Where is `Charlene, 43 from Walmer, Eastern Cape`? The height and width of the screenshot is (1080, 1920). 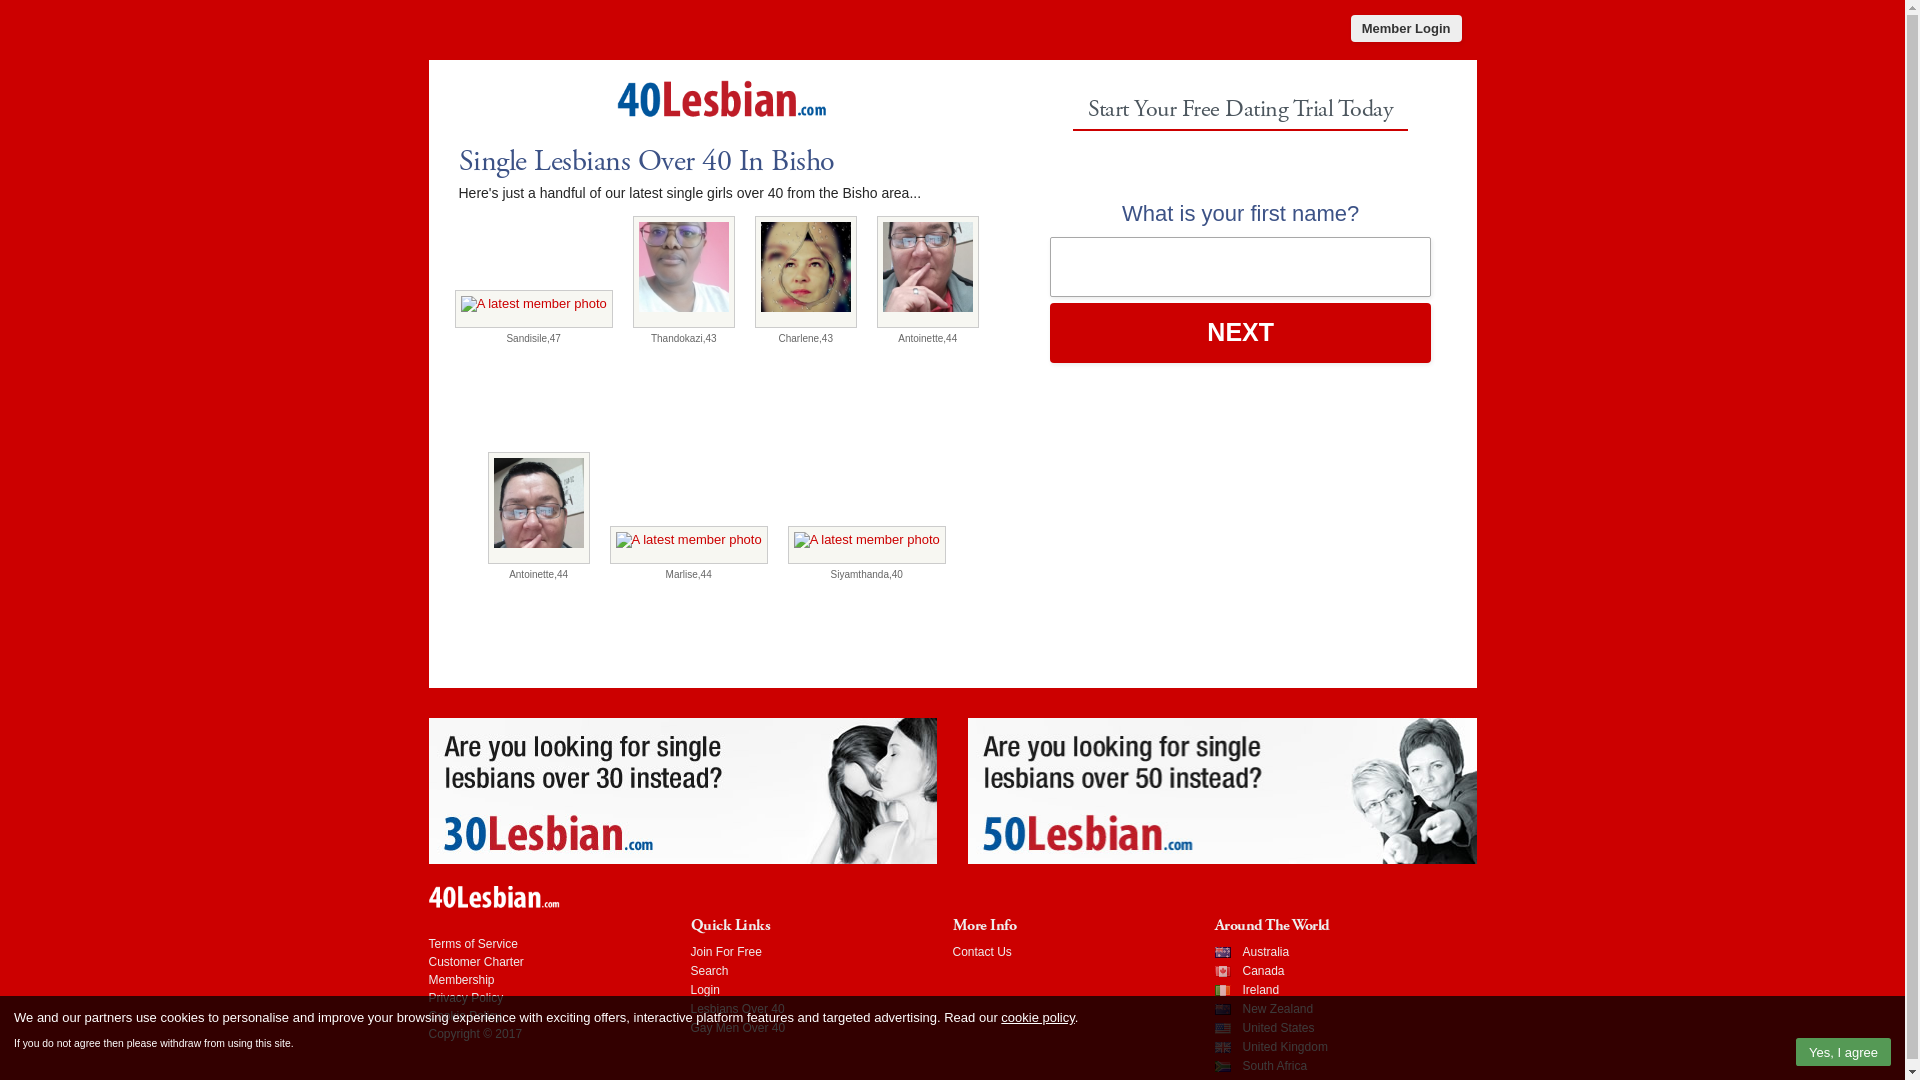 Charlene, 43 from Walmer, Eastern Cape is located at coordinates (806, 272).